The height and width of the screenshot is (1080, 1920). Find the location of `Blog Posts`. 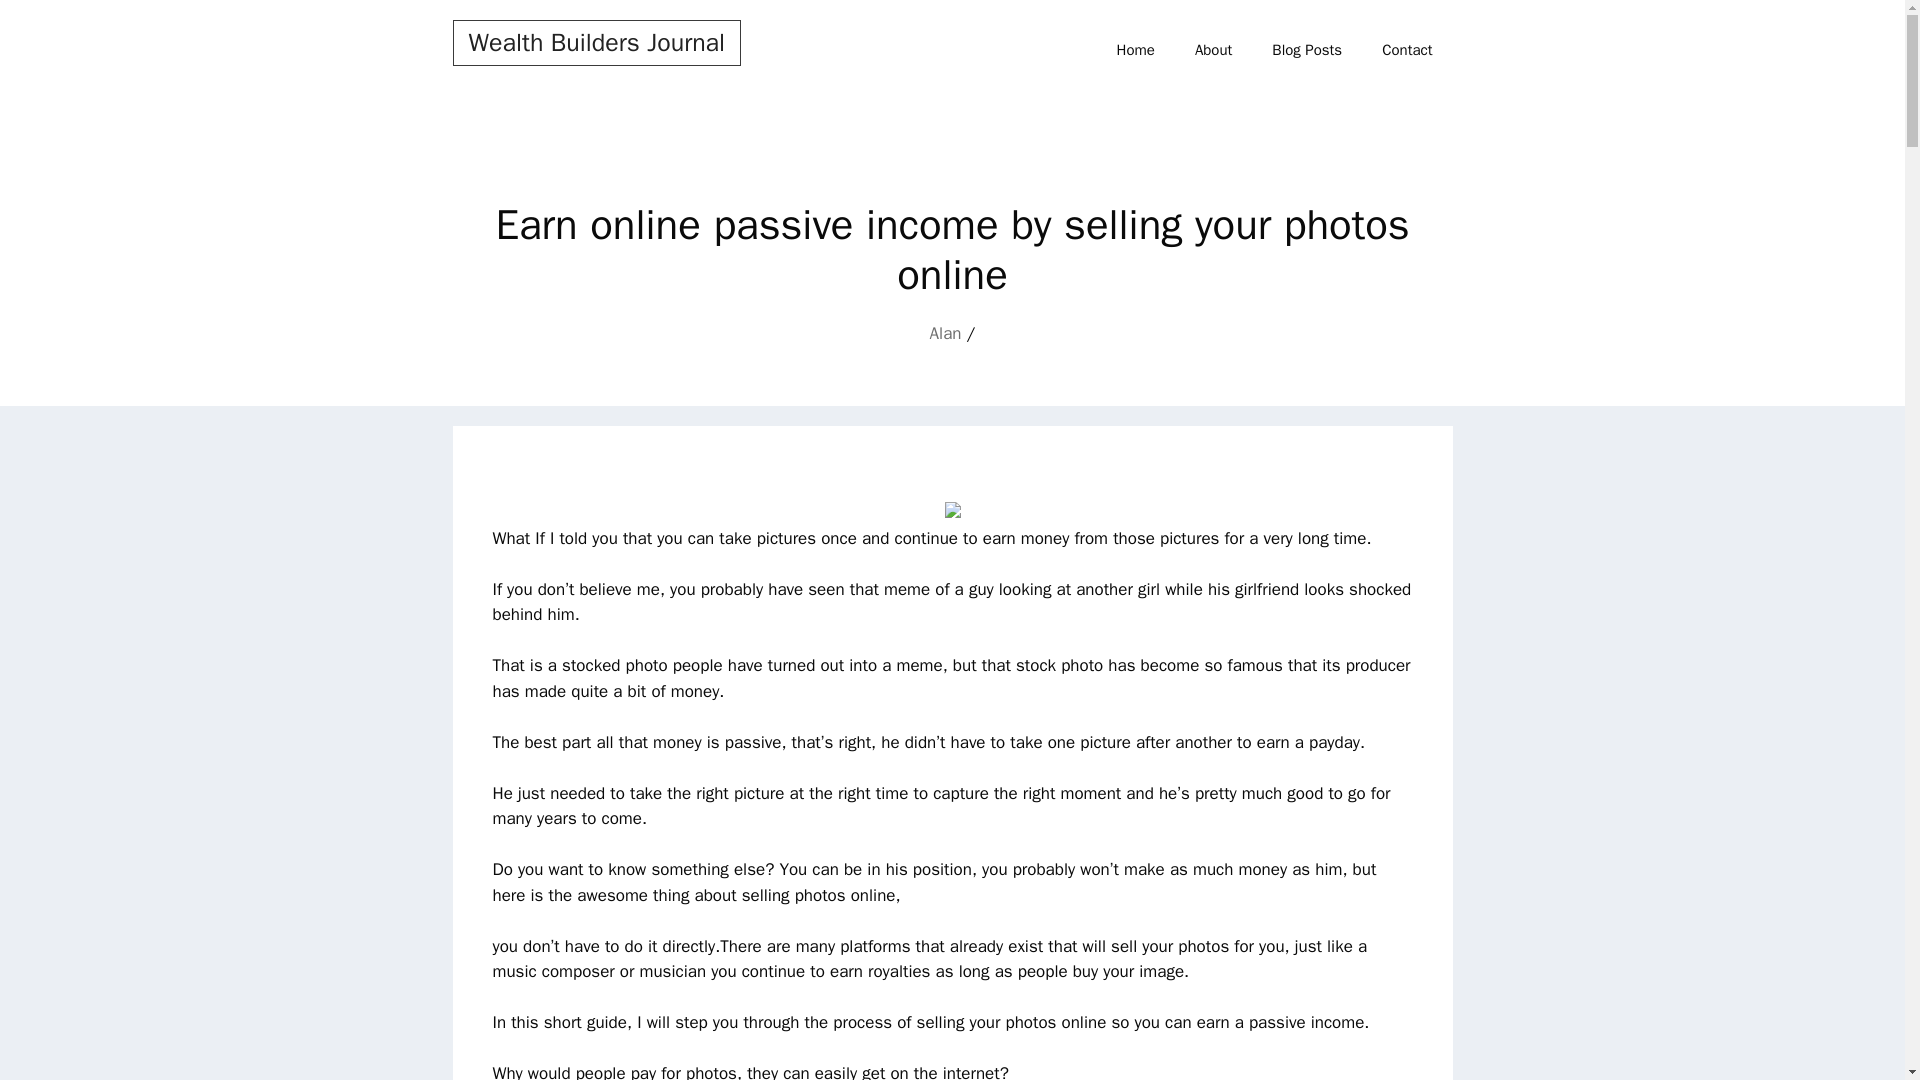

Blog Posts is located at coordinates (1306, 50).